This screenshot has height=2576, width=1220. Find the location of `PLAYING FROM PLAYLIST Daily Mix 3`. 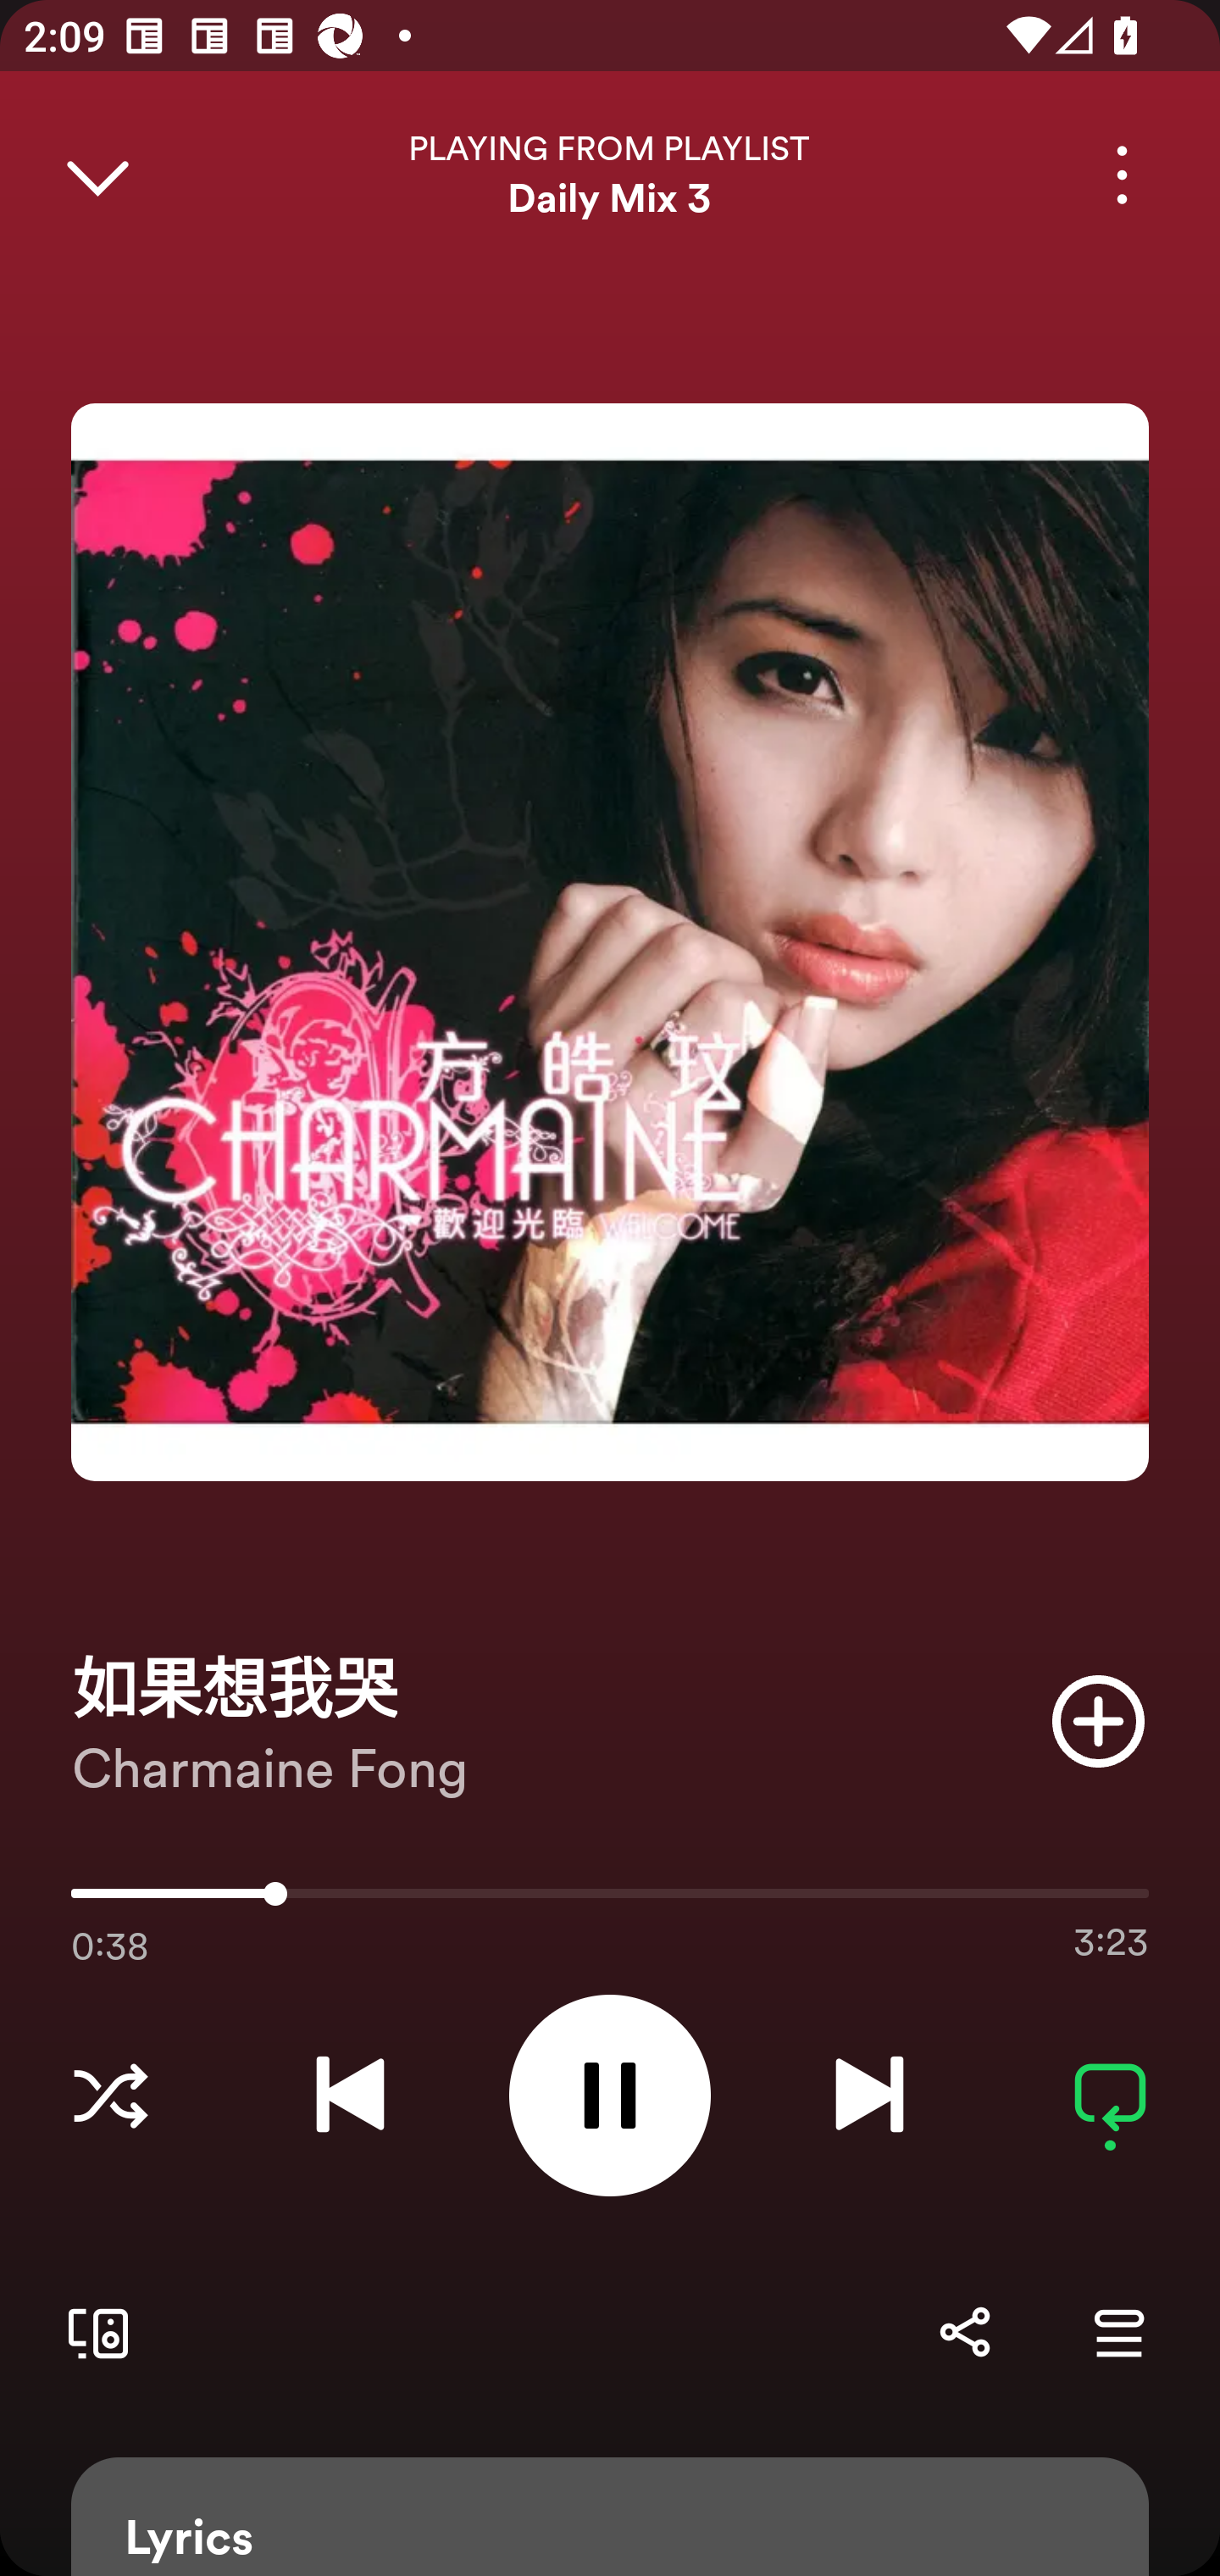

PLAYING FROM PLAYLIST Daily Mix 3 is located at coordinates (610, 175).